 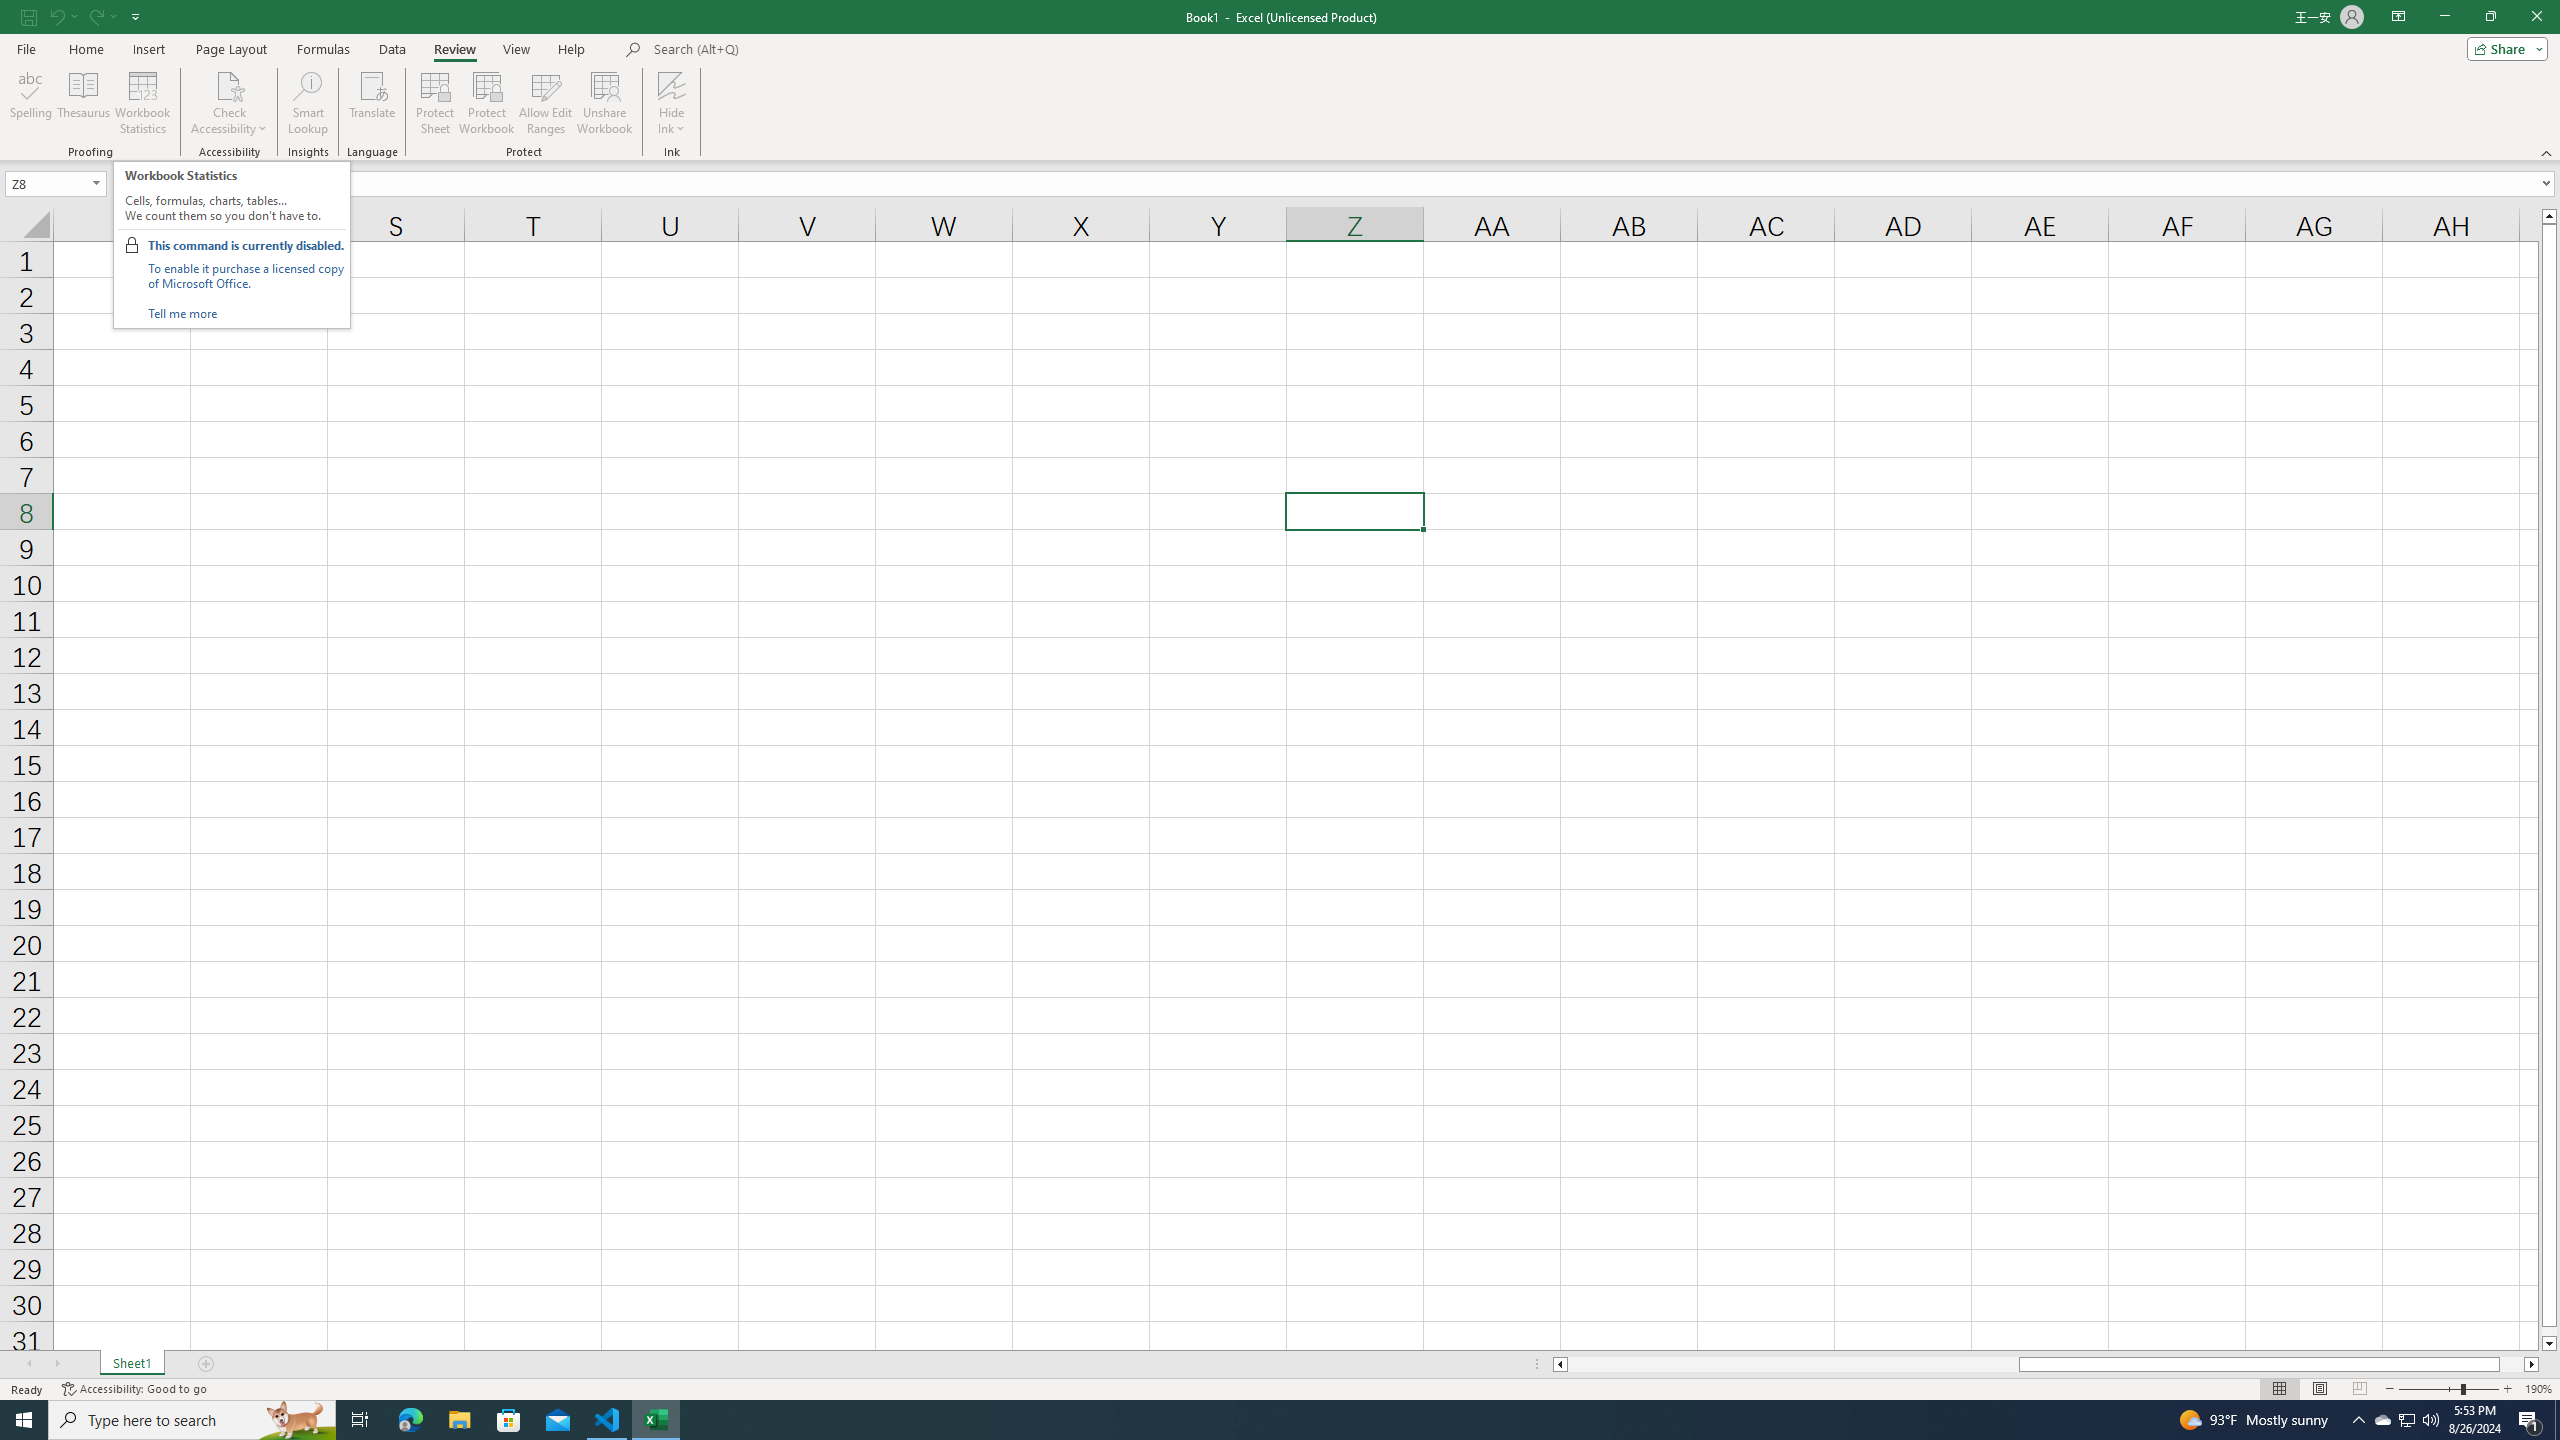 I want to click on Thesaurus..., so click(x=82, y=103).